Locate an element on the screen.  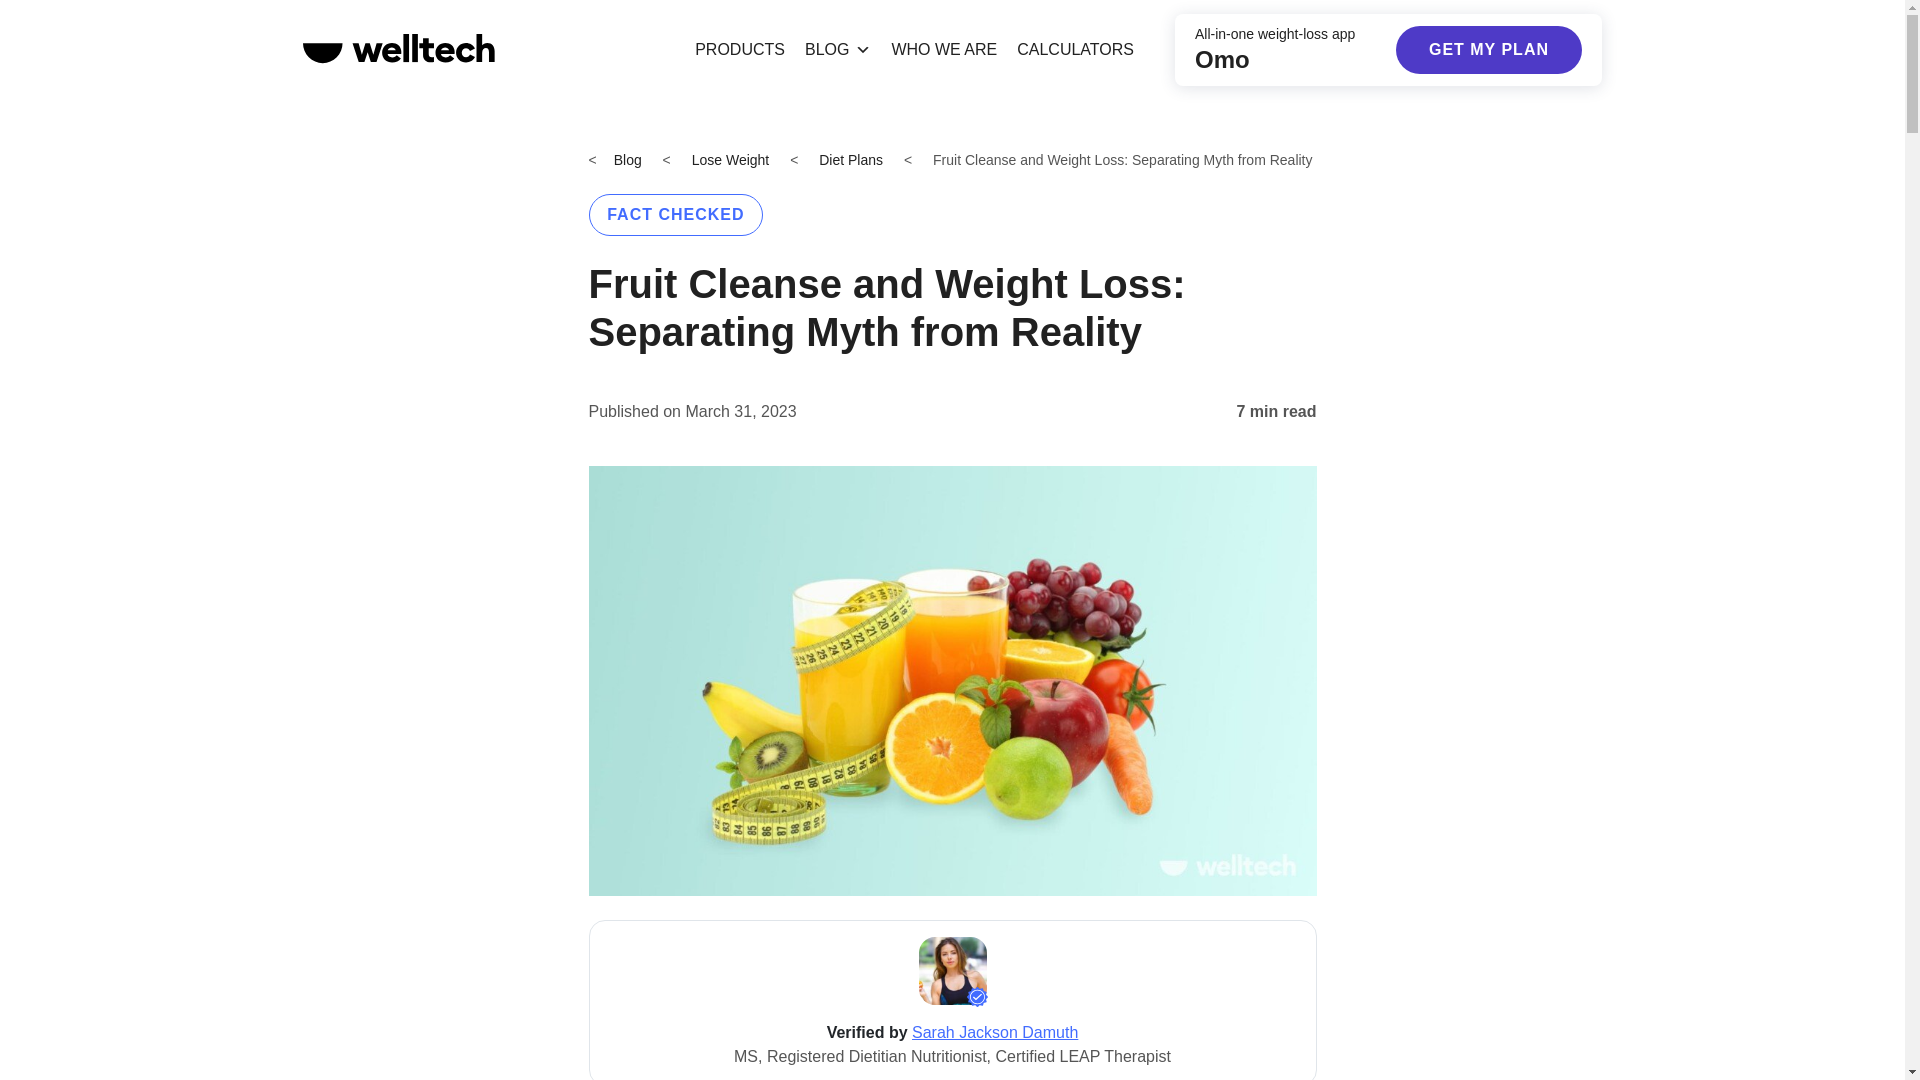
Diet Plans is located at coordinates (851, 160).